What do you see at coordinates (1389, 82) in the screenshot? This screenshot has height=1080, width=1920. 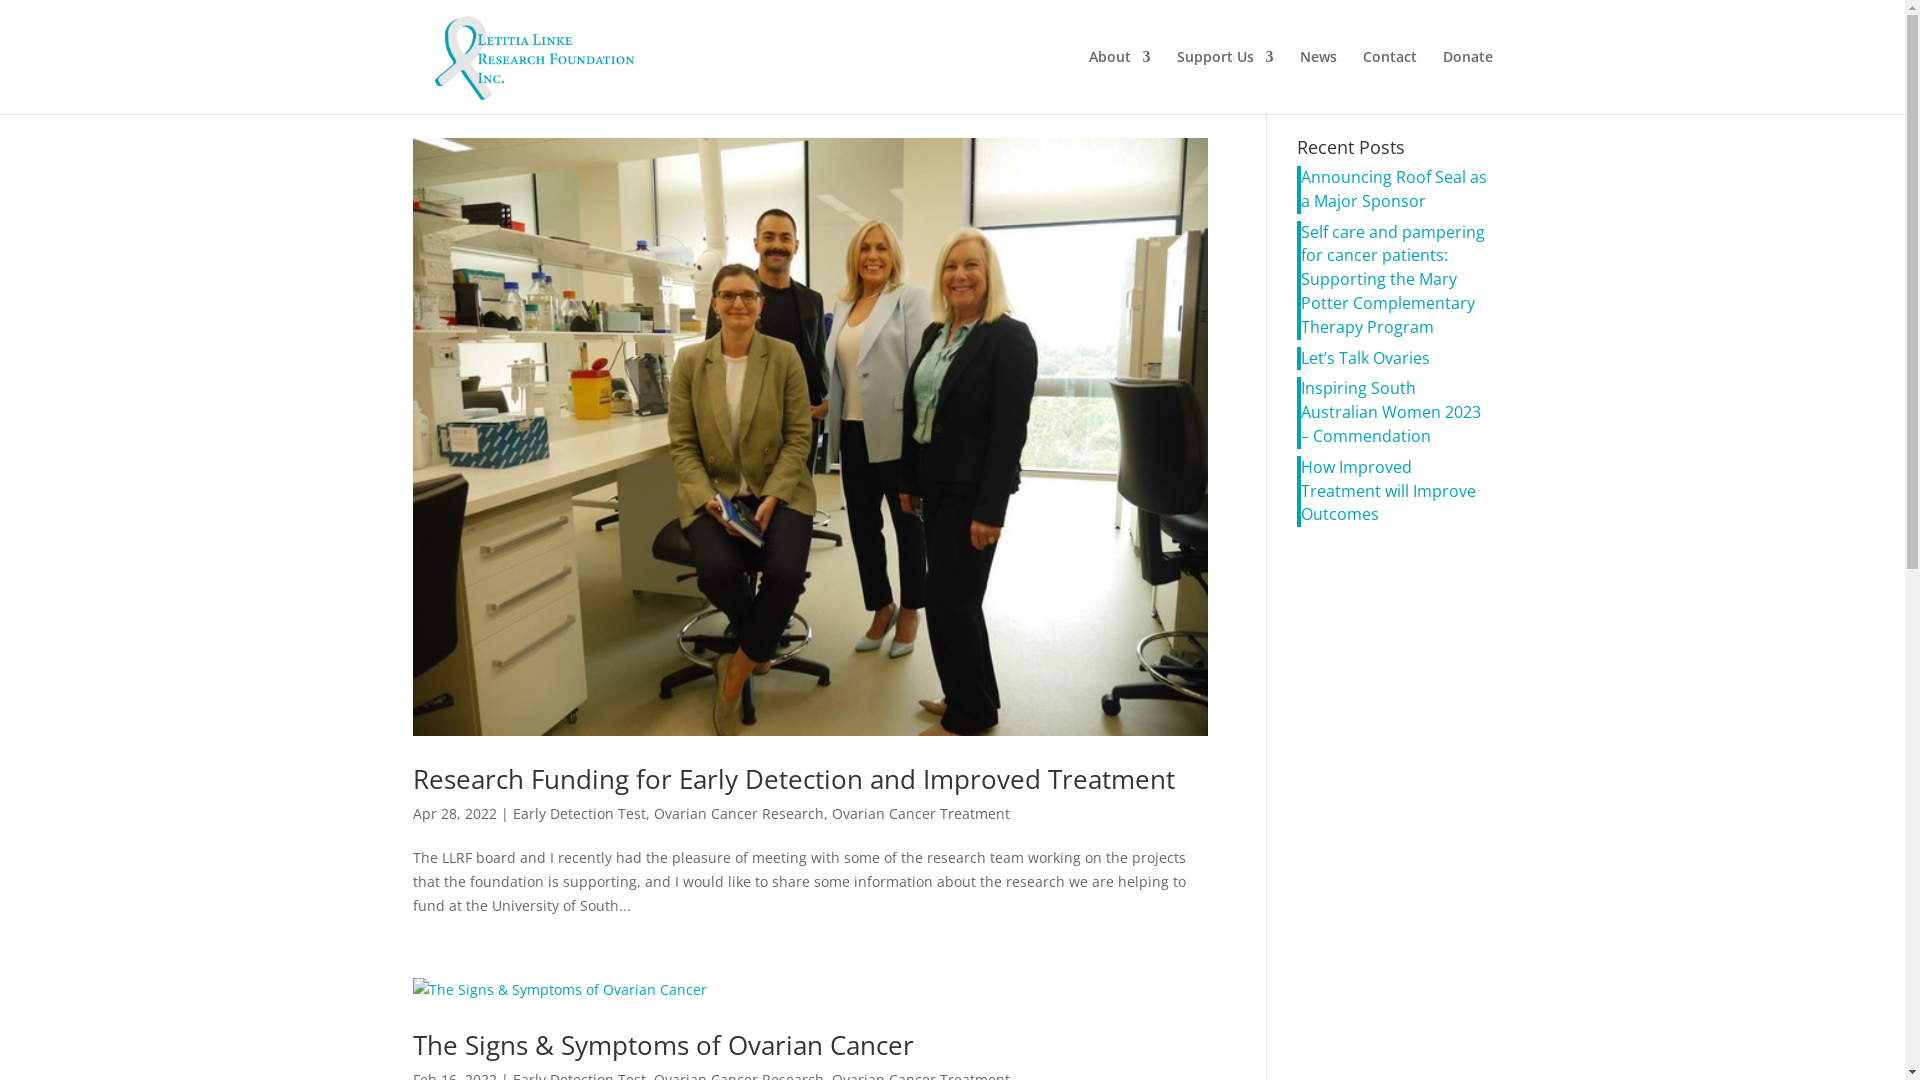 I see `Contact` at bounding box center [1389, 82].